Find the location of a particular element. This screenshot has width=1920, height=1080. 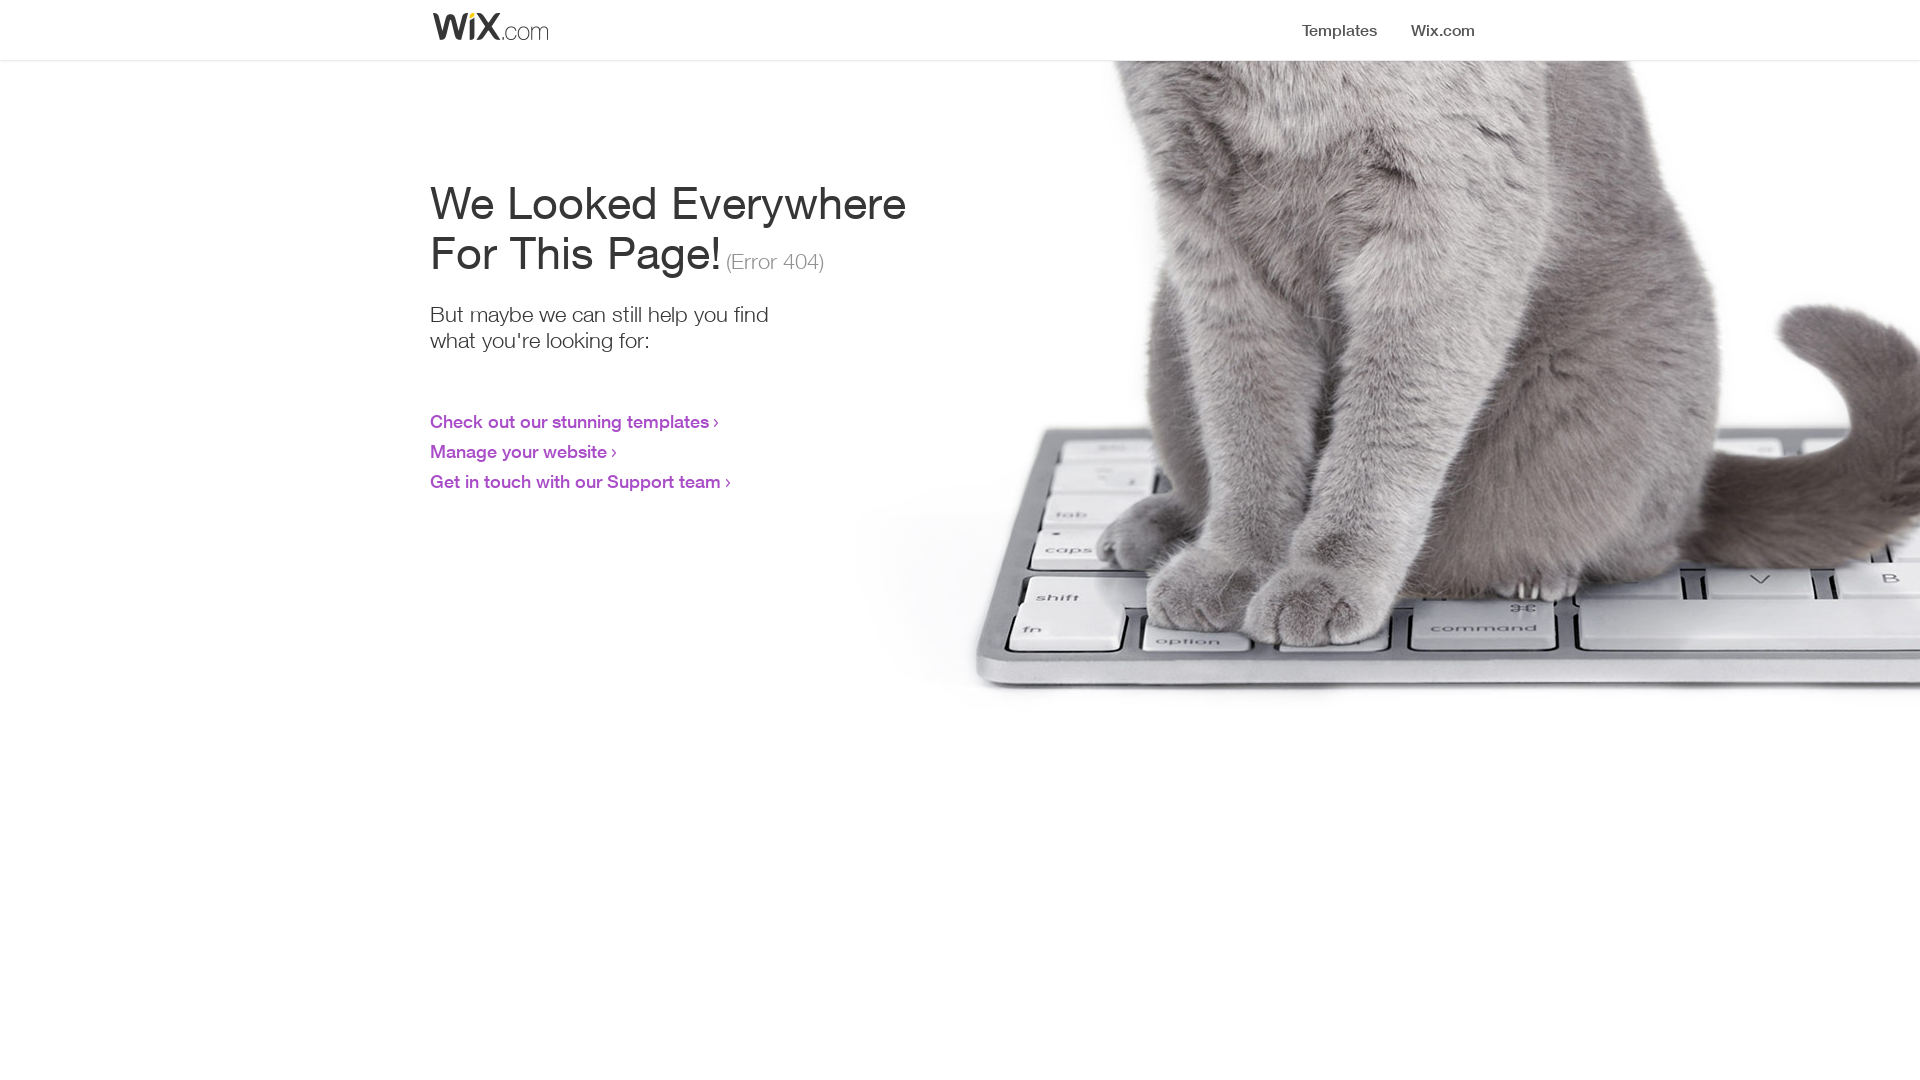

Check out our stunning templates is located at coordinates (570, 421).